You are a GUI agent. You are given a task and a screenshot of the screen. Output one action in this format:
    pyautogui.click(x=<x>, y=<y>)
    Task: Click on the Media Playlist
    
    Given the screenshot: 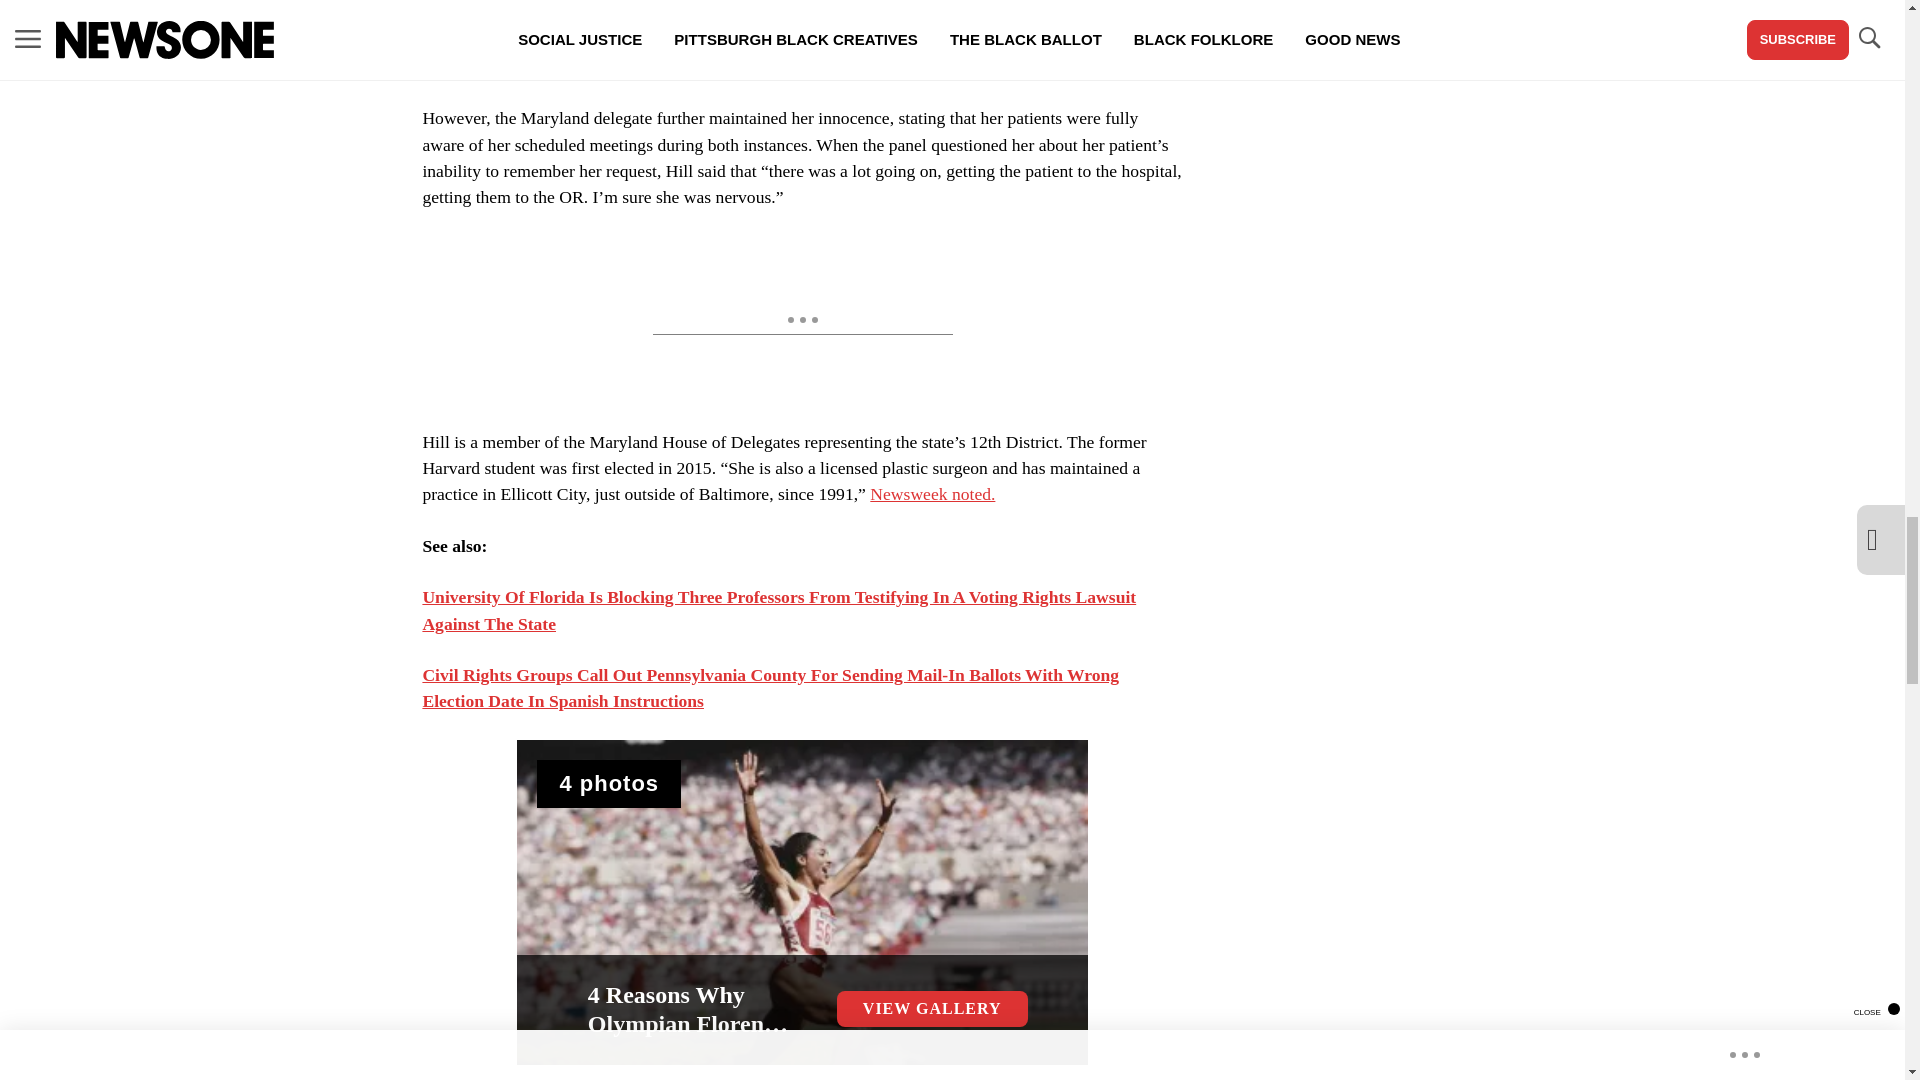 What is the action you would take?
    pyautogui.click(x=609, y=784)
    